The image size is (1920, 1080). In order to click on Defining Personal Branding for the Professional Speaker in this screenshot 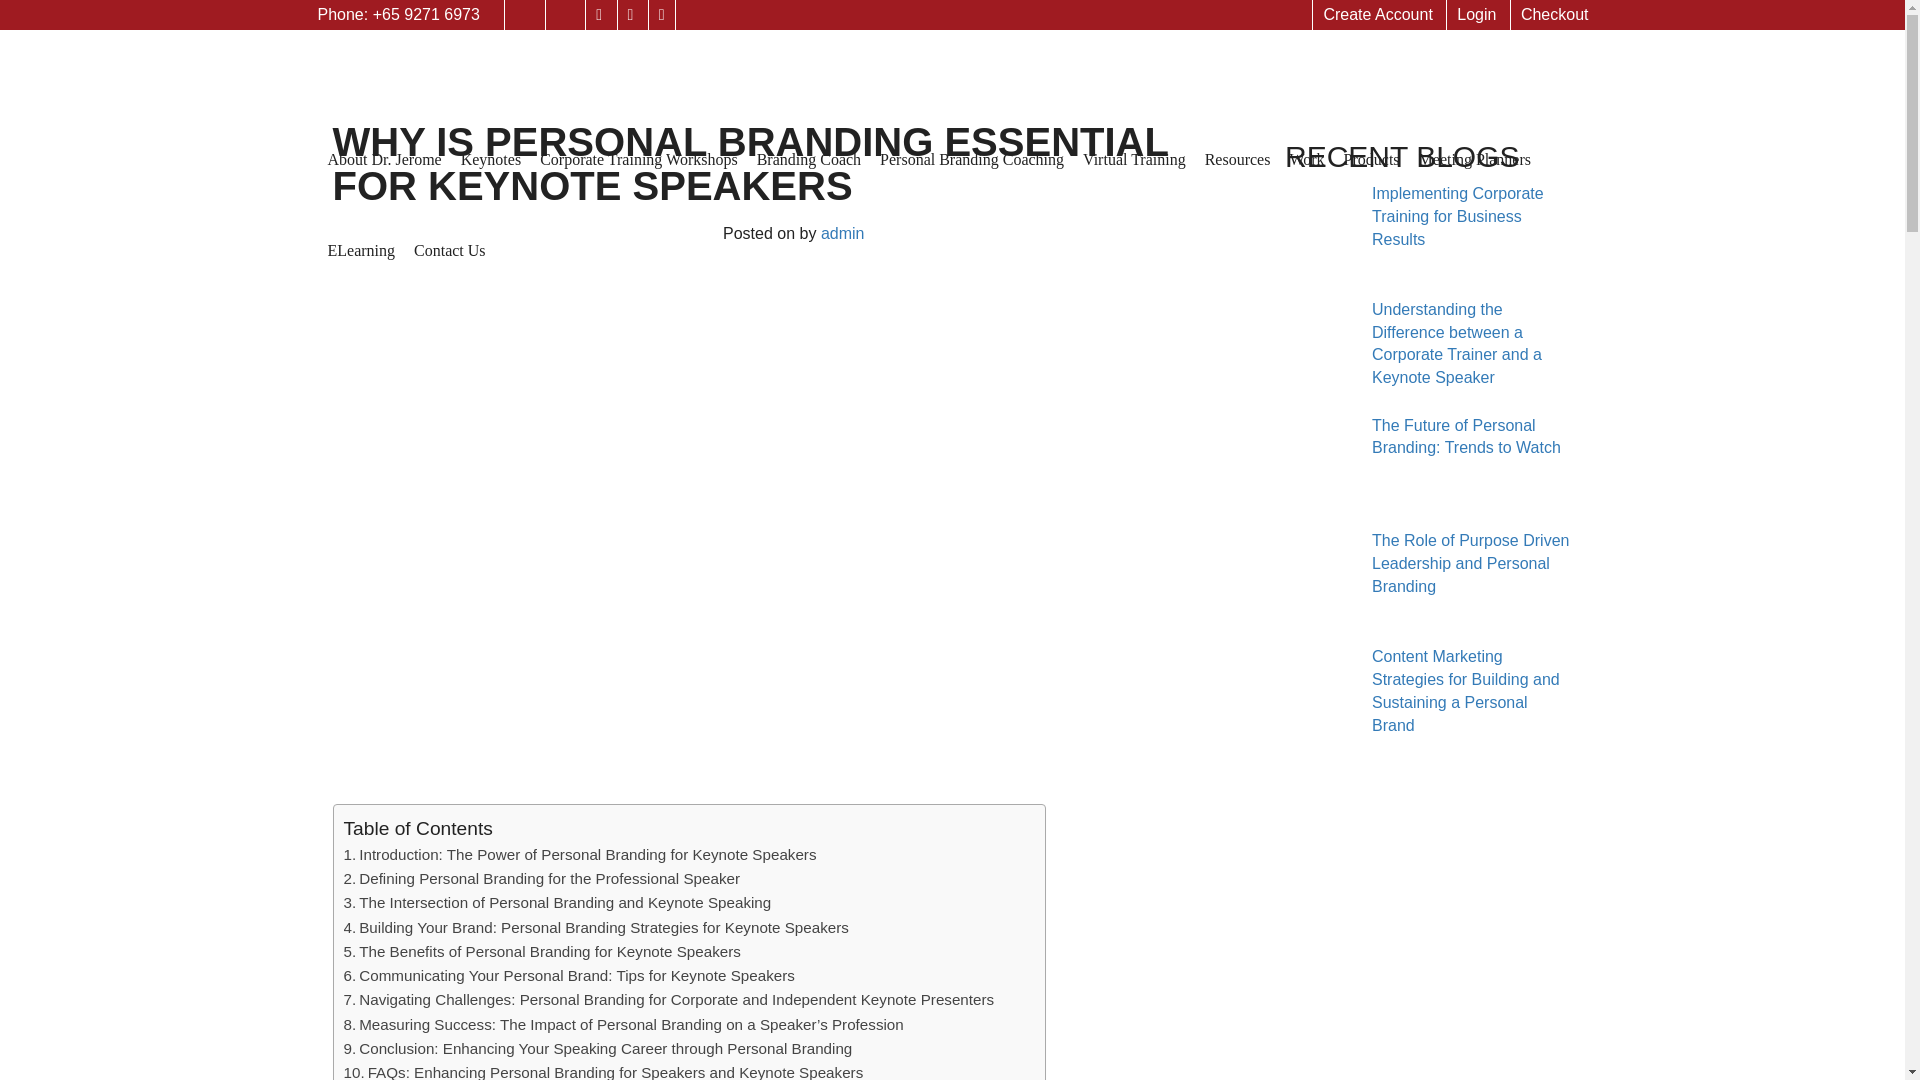, I will do `click(541, 878)`.